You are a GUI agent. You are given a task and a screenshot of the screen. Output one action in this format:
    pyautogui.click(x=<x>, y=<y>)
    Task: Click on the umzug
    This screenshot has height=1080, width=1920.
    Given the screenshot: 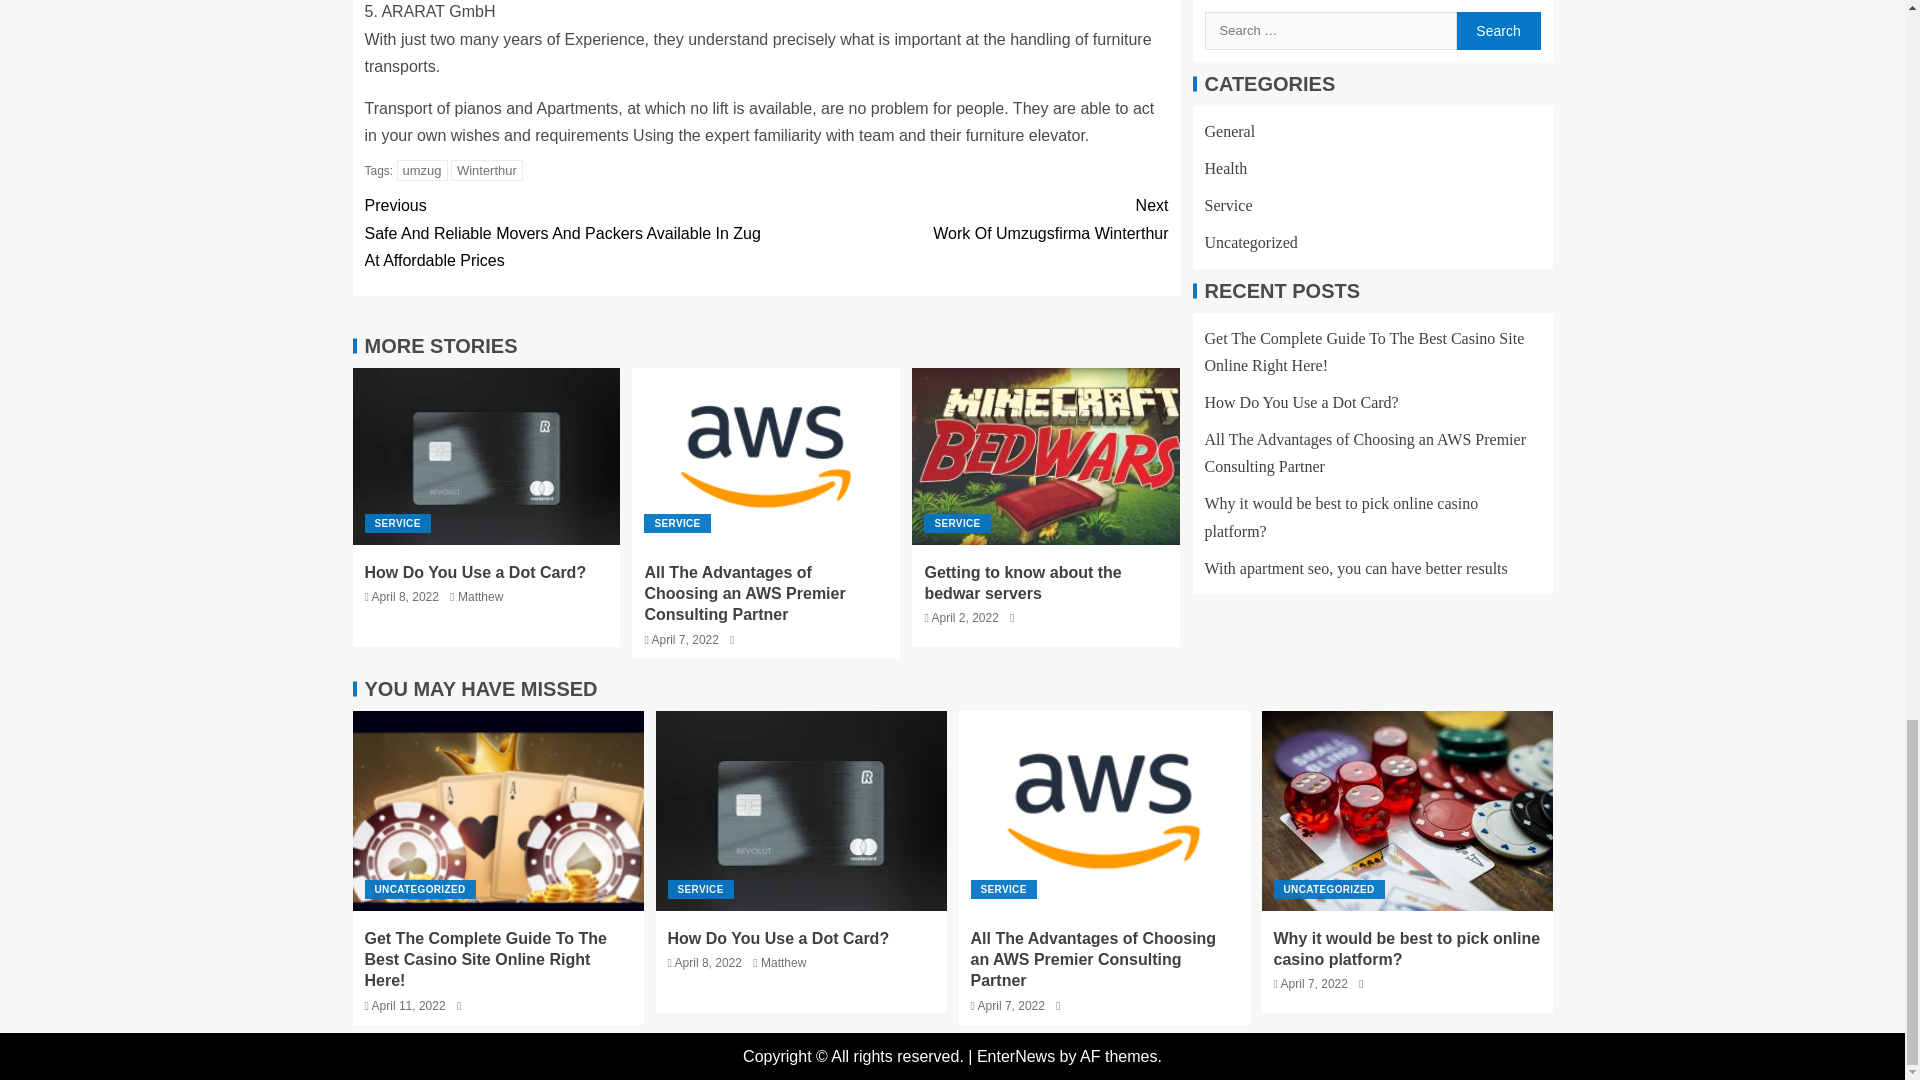 What is the action you would take?
    pyautogui.click(x=422, y=170)
    